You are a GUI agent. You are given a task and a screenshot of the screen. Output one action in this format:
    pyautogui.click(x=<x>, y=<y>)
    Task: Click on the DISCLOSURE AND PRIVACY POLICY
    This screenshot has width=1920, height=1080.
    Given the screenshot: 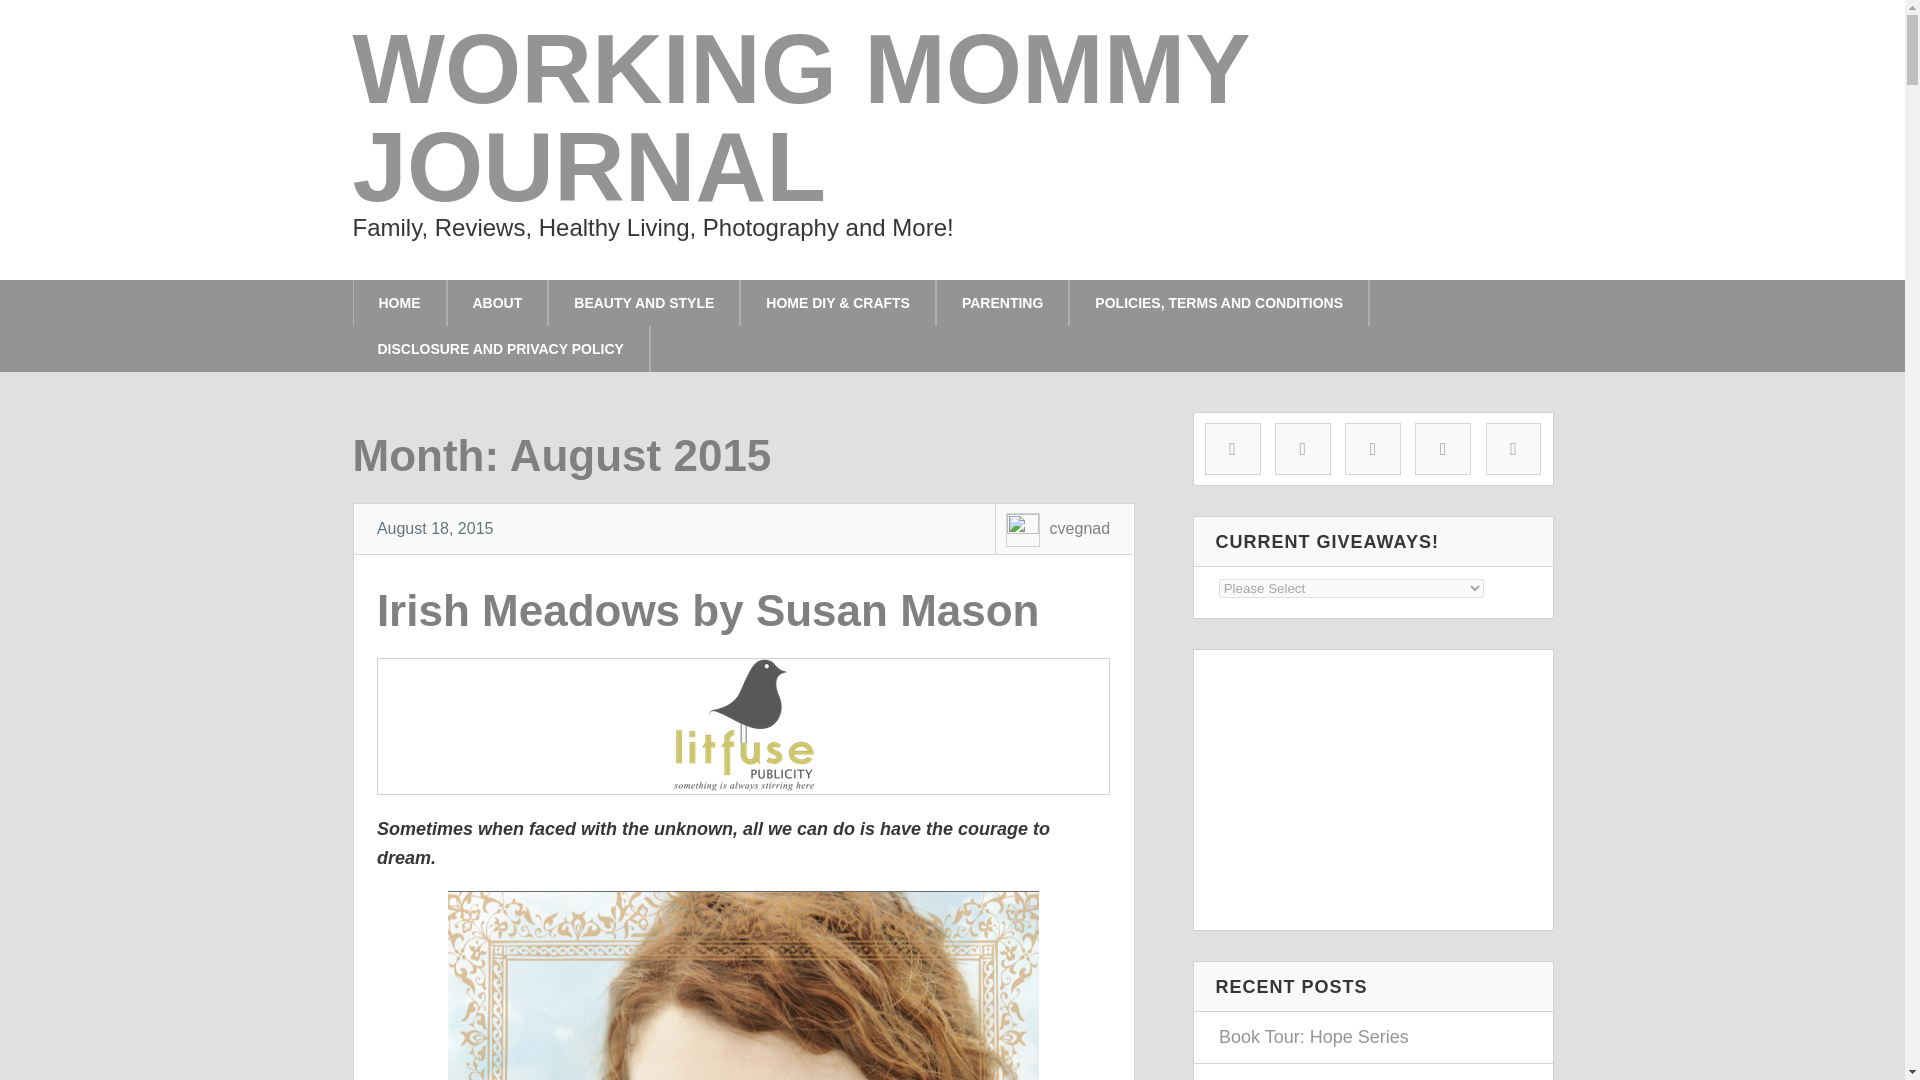 What is the action you would take?
    pyautogui.click(x=500, y=348)
    